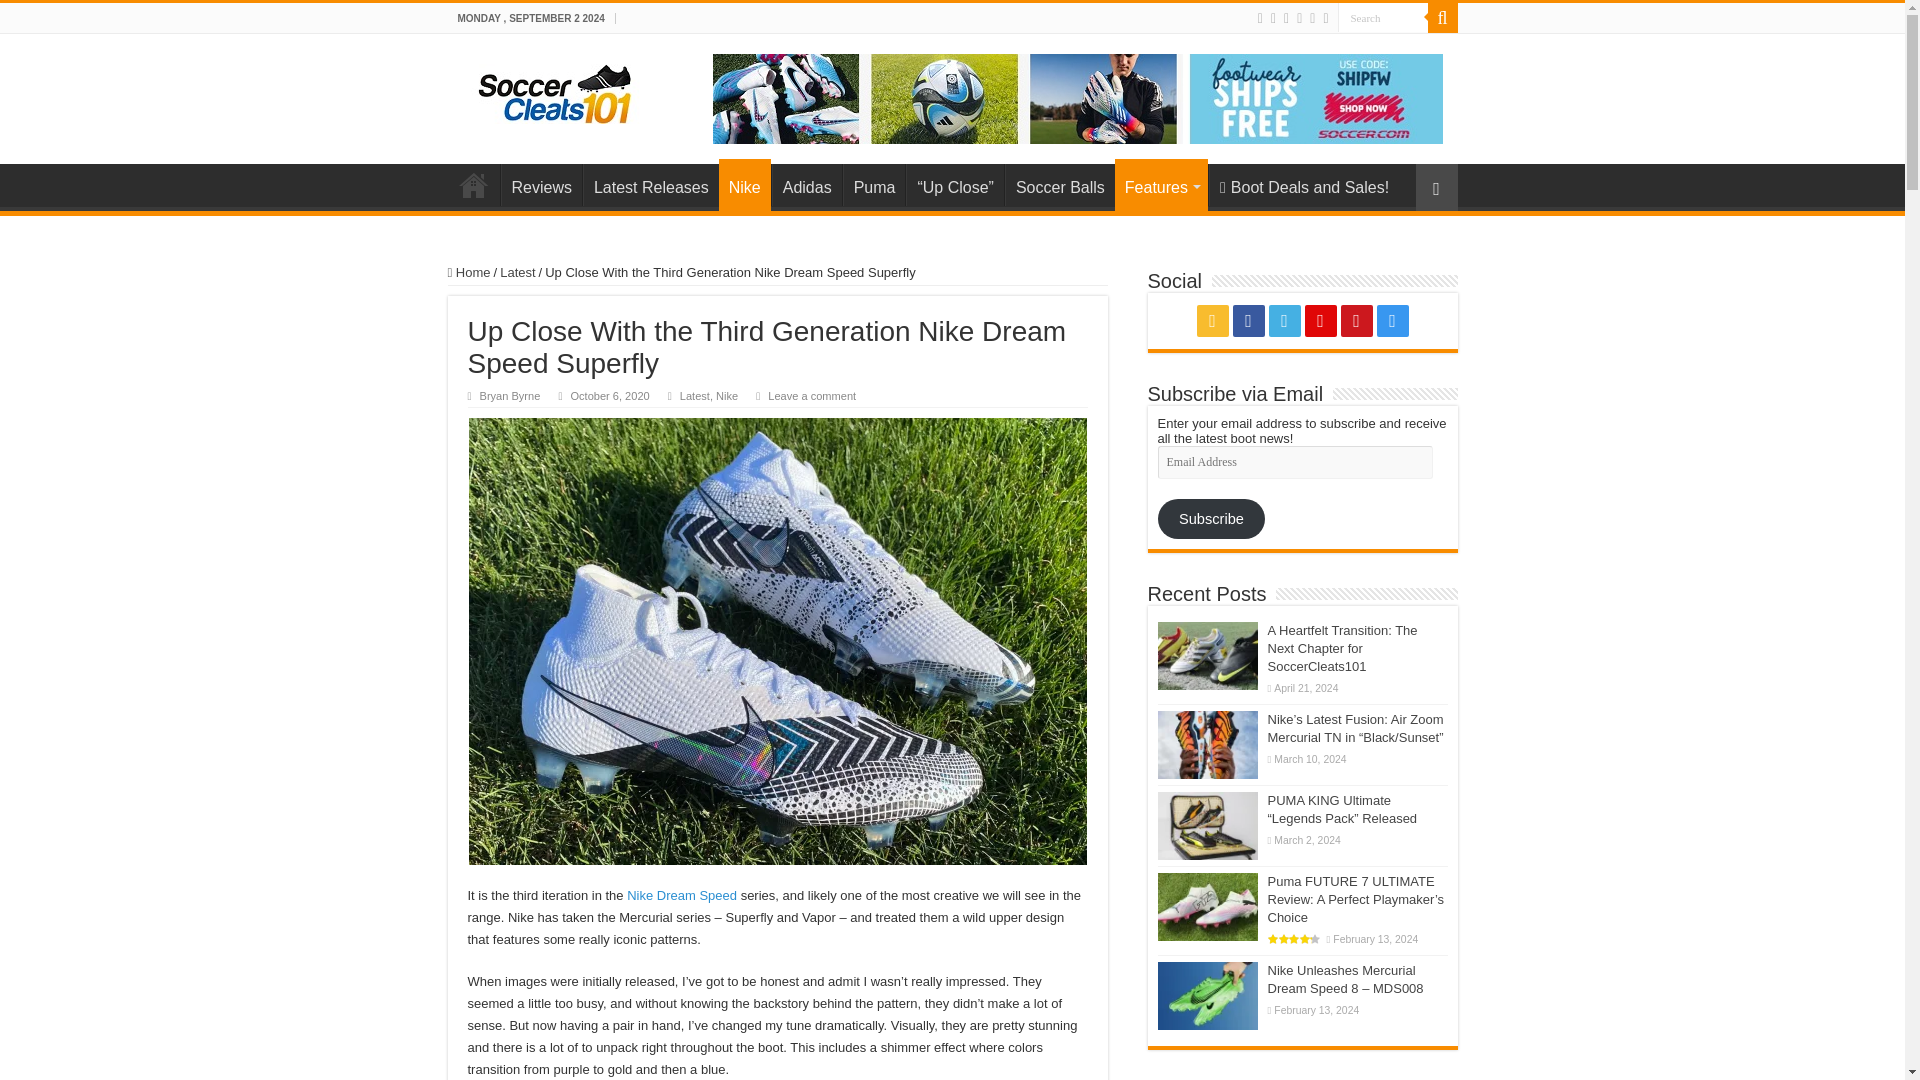  I want to click on Latest Releases, so click(650, 185).